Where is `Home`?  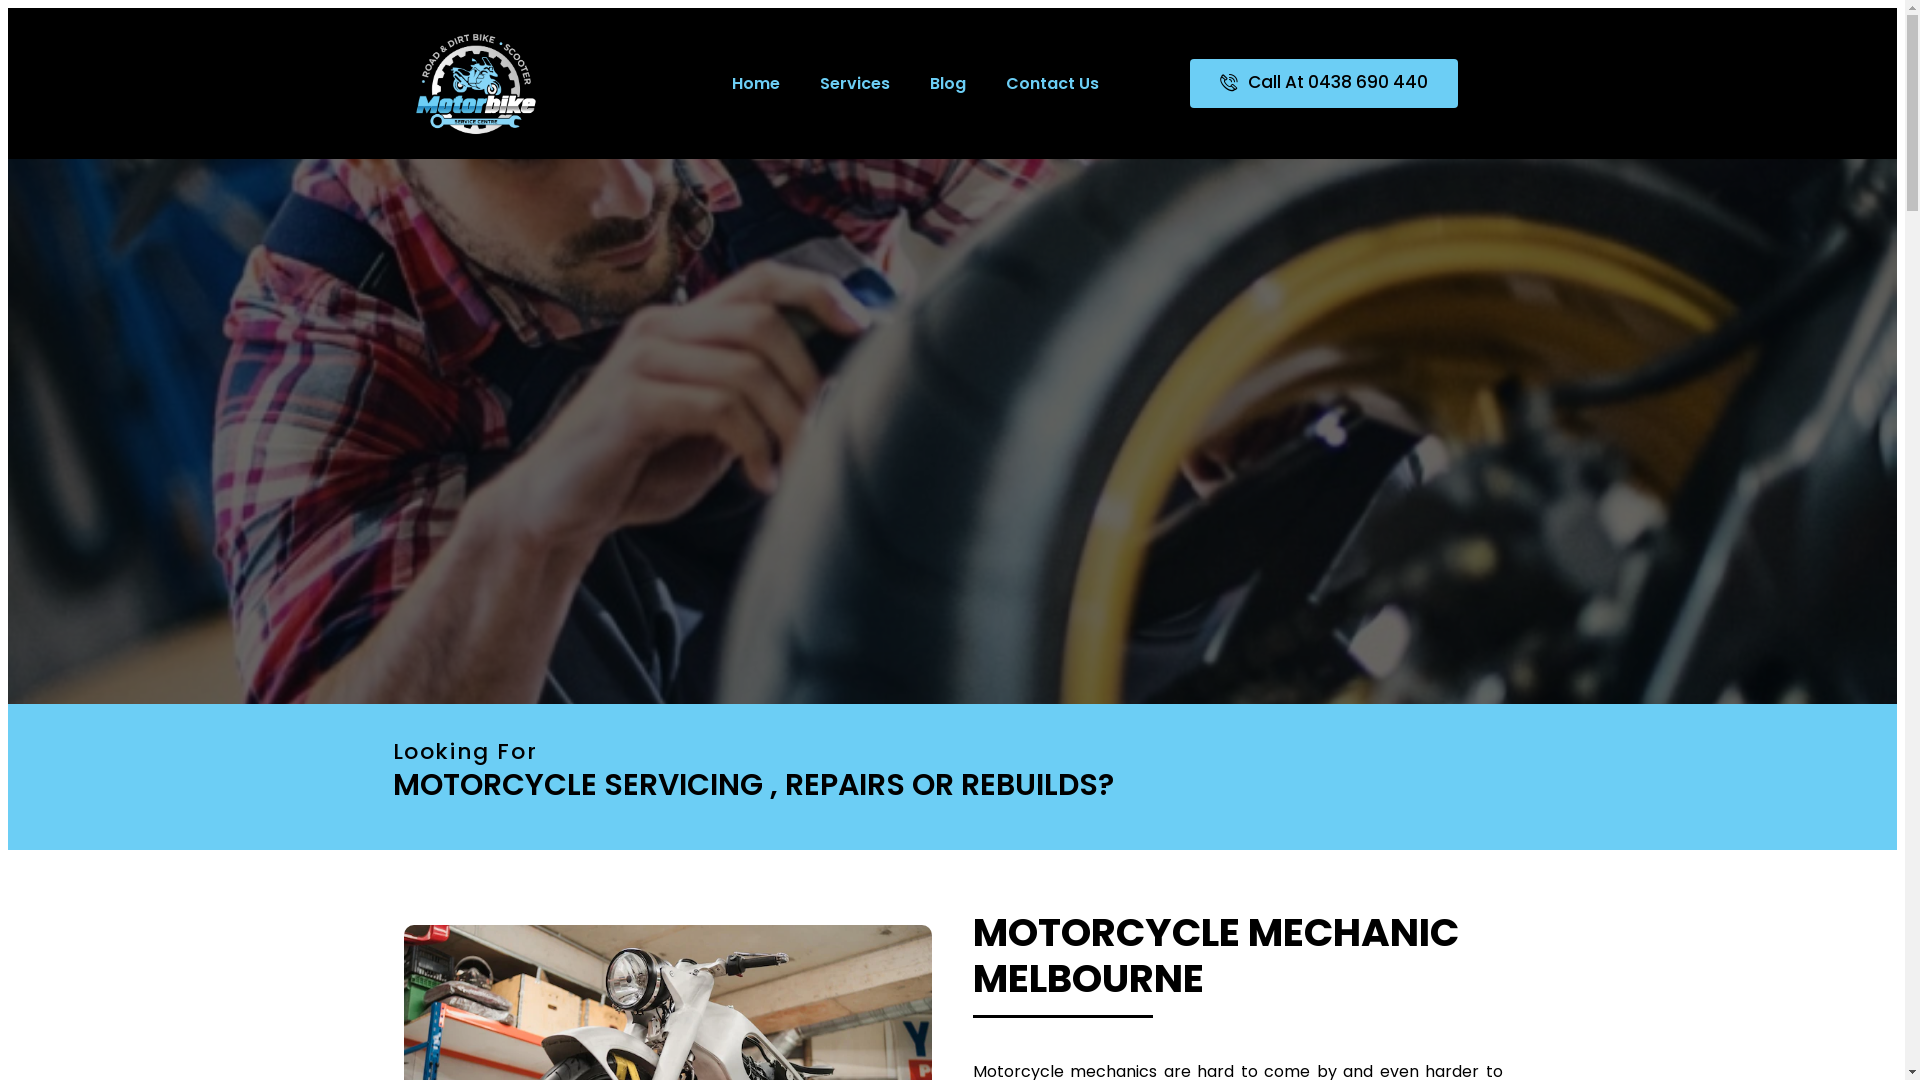
Home is located at coordinates (756, 83).